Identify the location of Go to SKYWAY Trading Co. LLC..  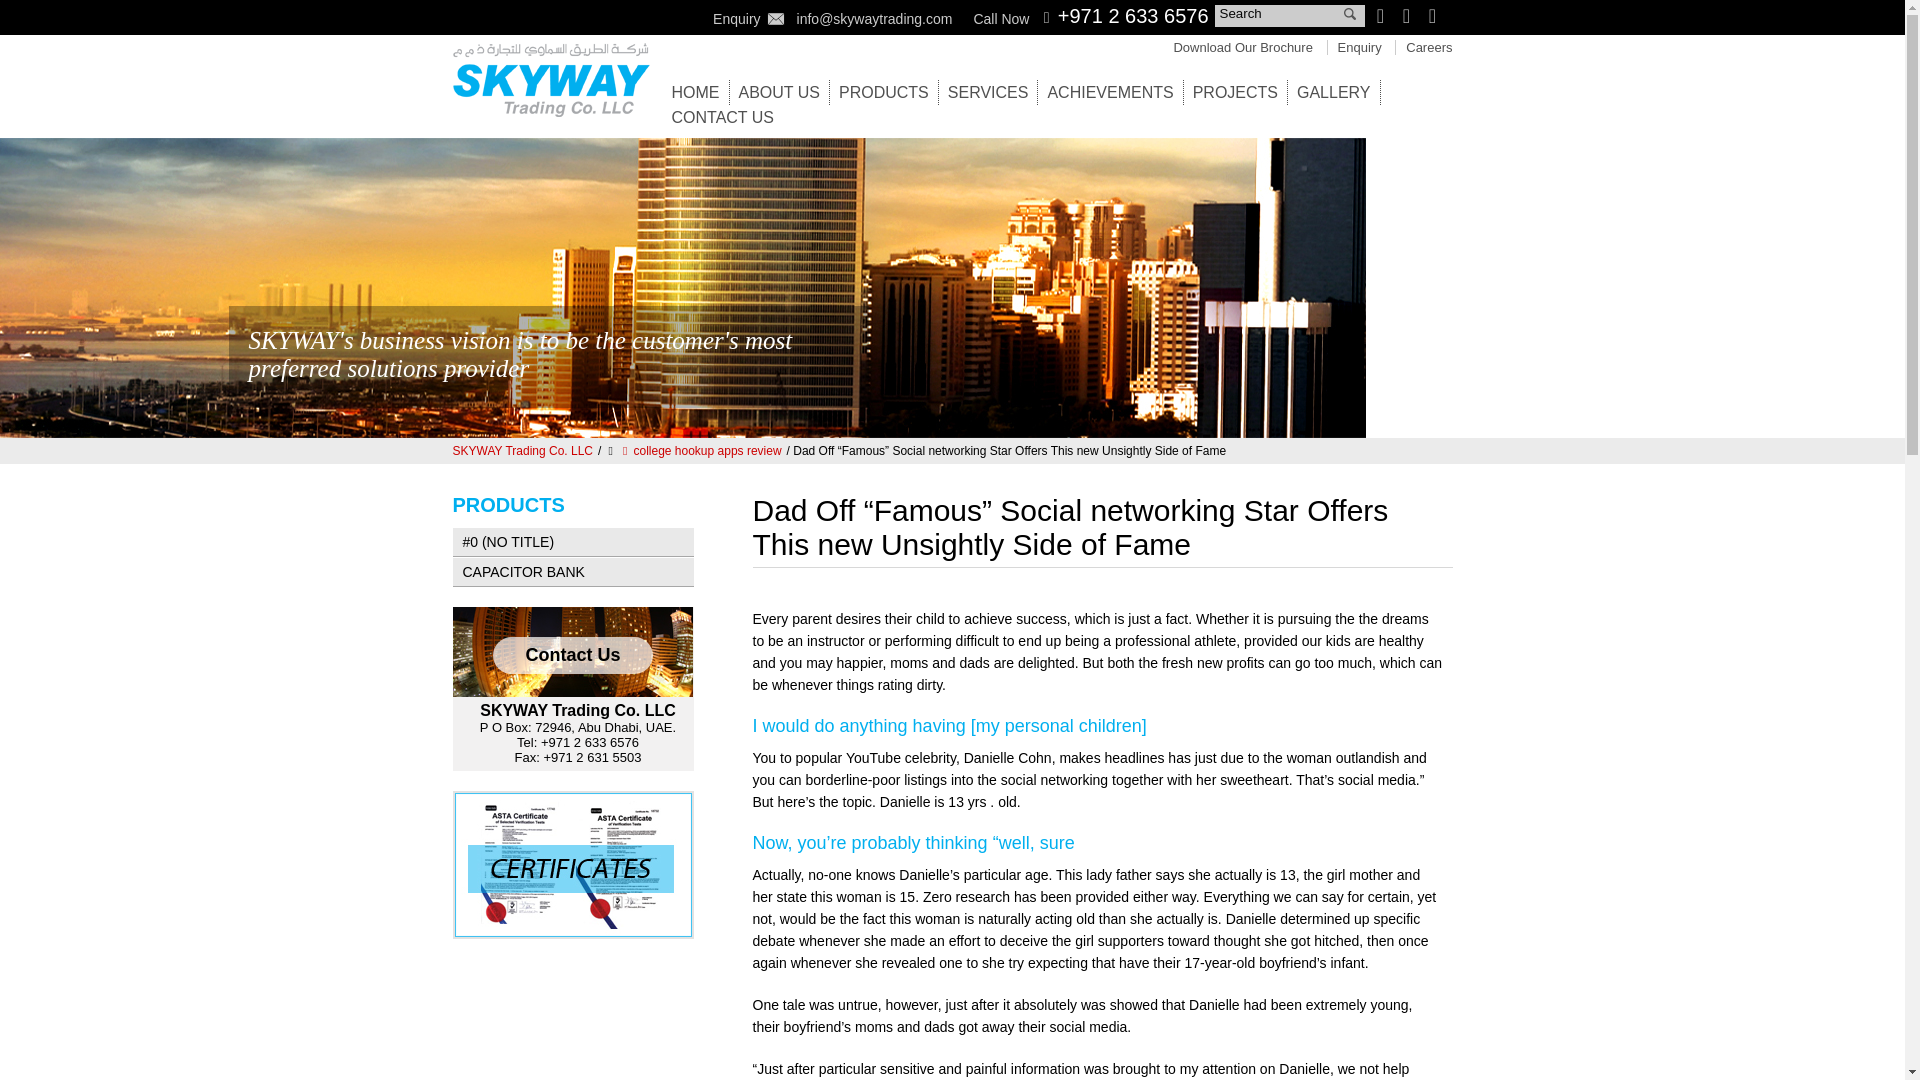
(522, 450).